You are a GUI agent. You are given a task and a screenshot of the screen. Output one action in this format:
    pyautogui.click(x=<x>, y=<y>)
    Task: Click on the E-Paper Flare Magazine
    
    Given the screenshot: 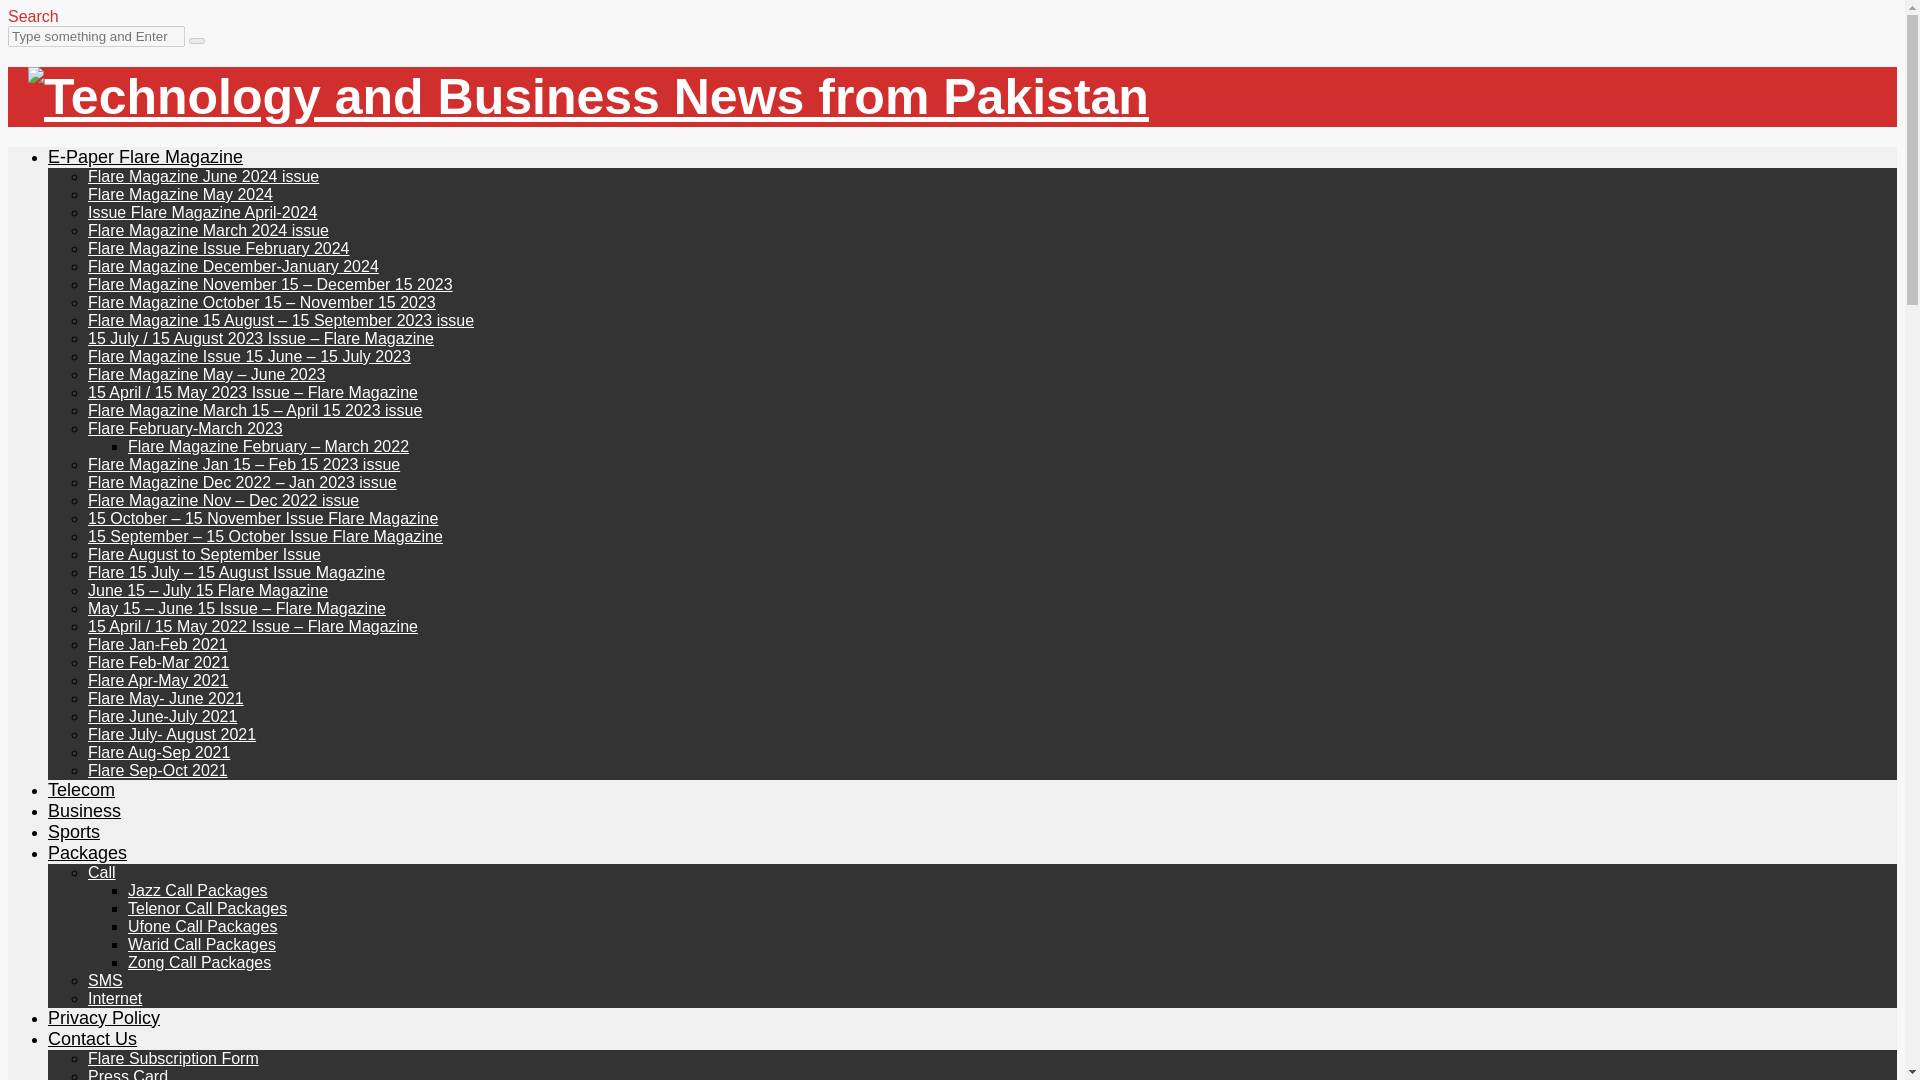 What is the action you would take?
    pyautogui.click(x=146, y=156)
    